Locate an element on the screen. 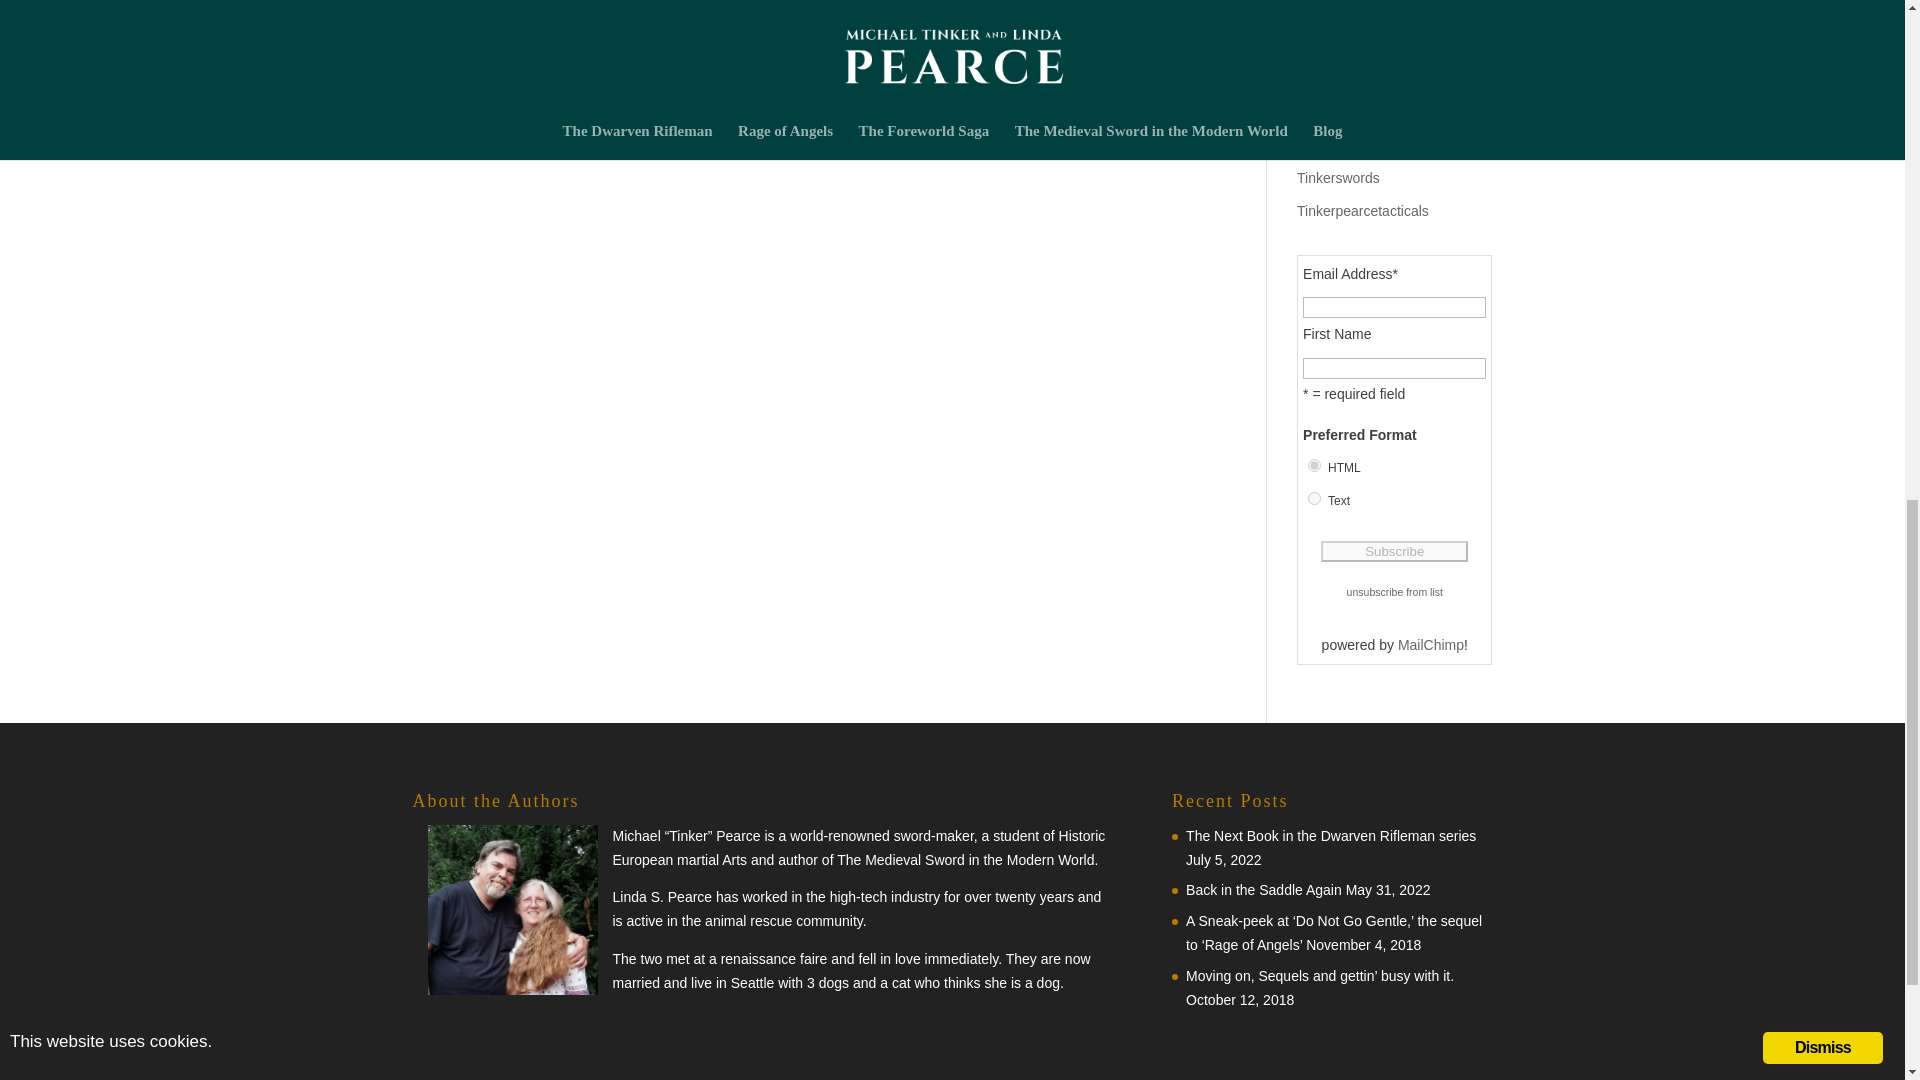 The image size is (1920, 1080). unsubscribe from list is located at coordinates (1395, 592).